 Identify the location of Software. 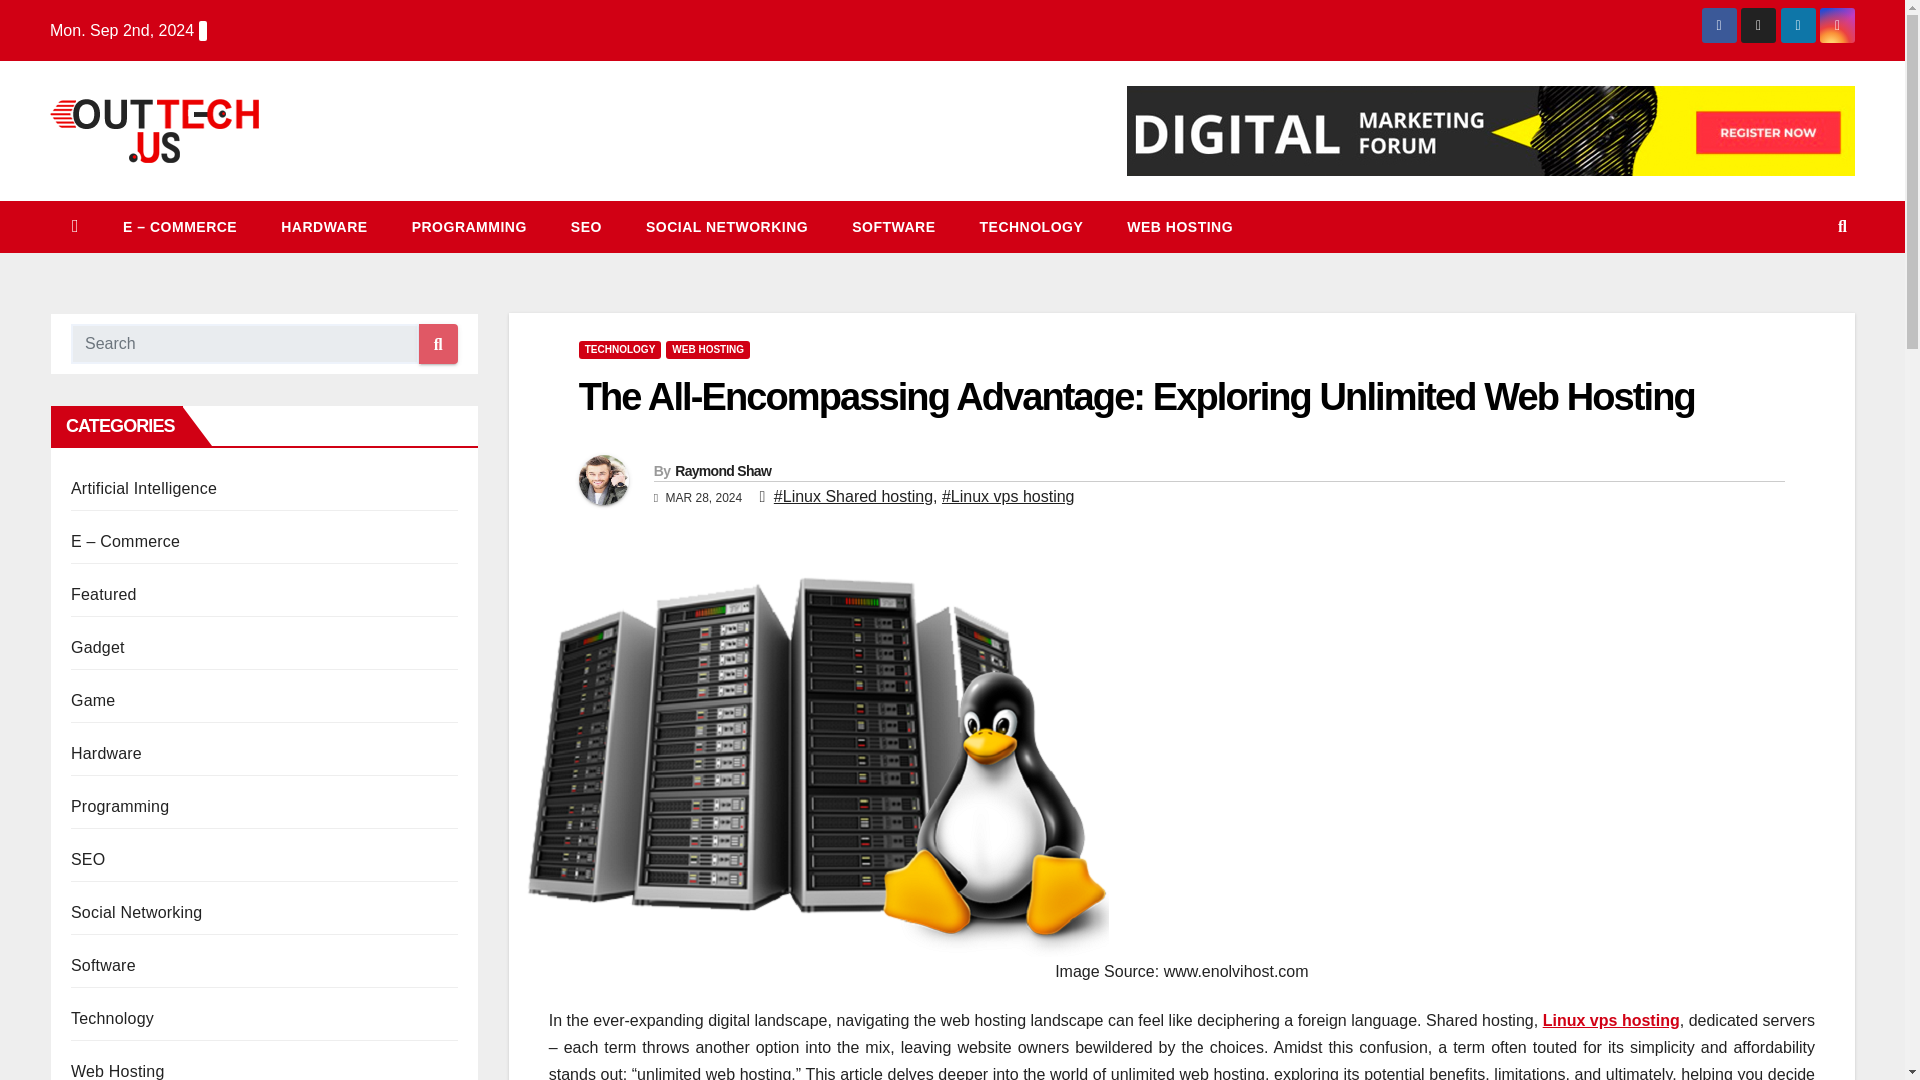
(892, 226).